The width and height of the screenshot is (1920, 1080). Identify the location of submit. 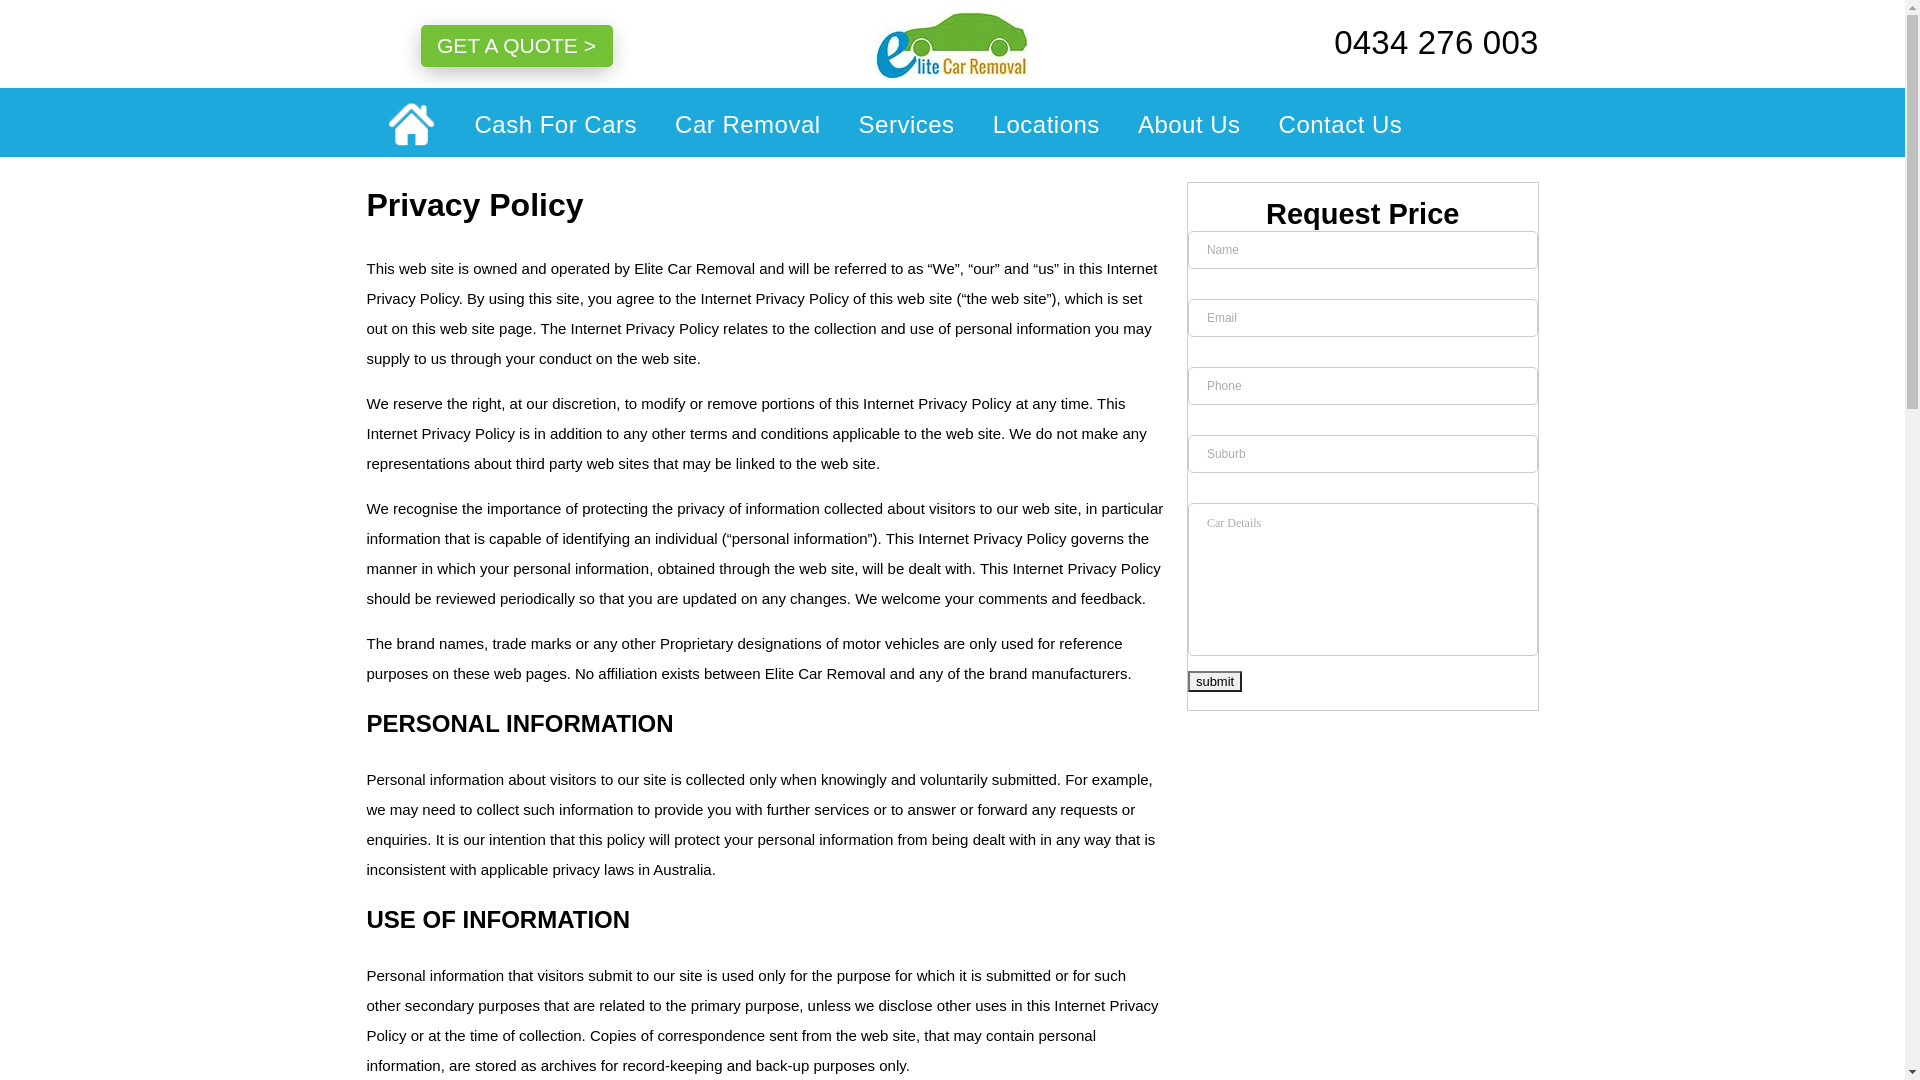
(1215, 682).